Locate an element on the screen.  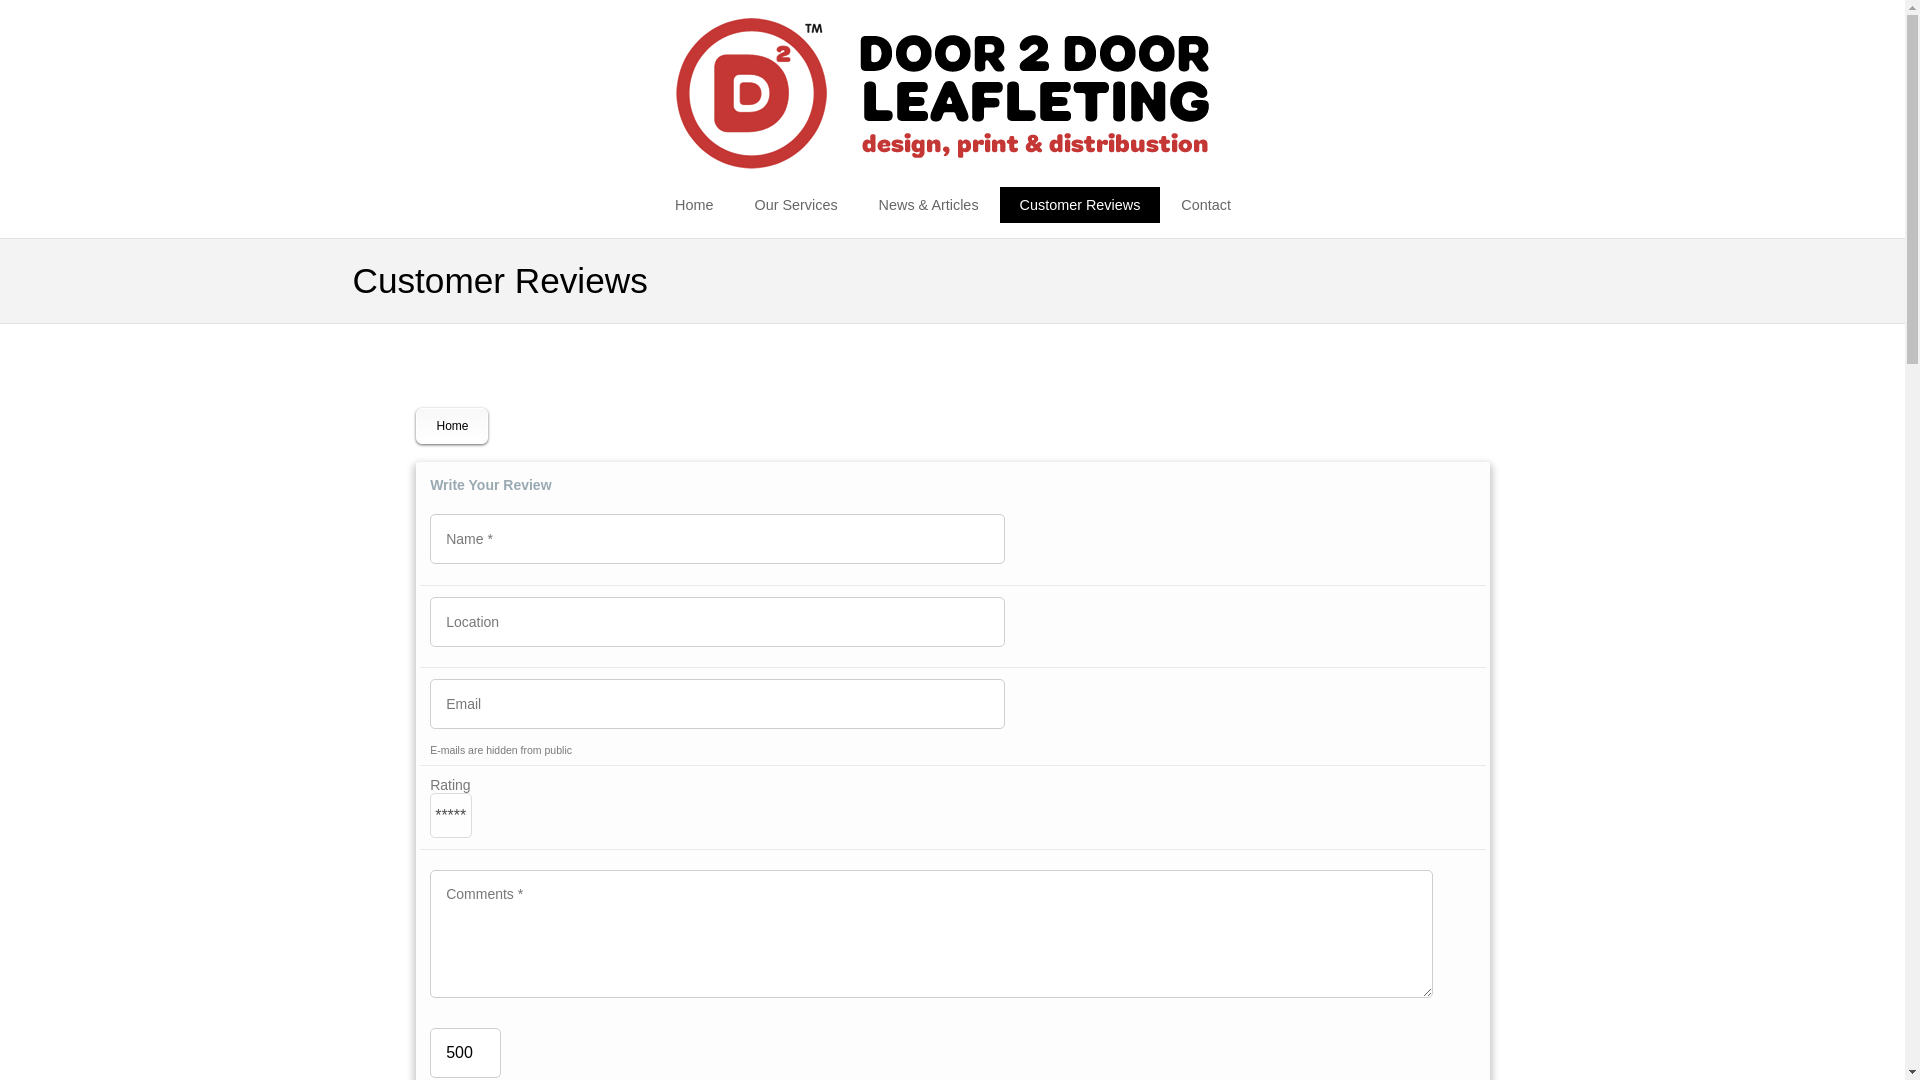
Home is located at coordinates (694, 204).